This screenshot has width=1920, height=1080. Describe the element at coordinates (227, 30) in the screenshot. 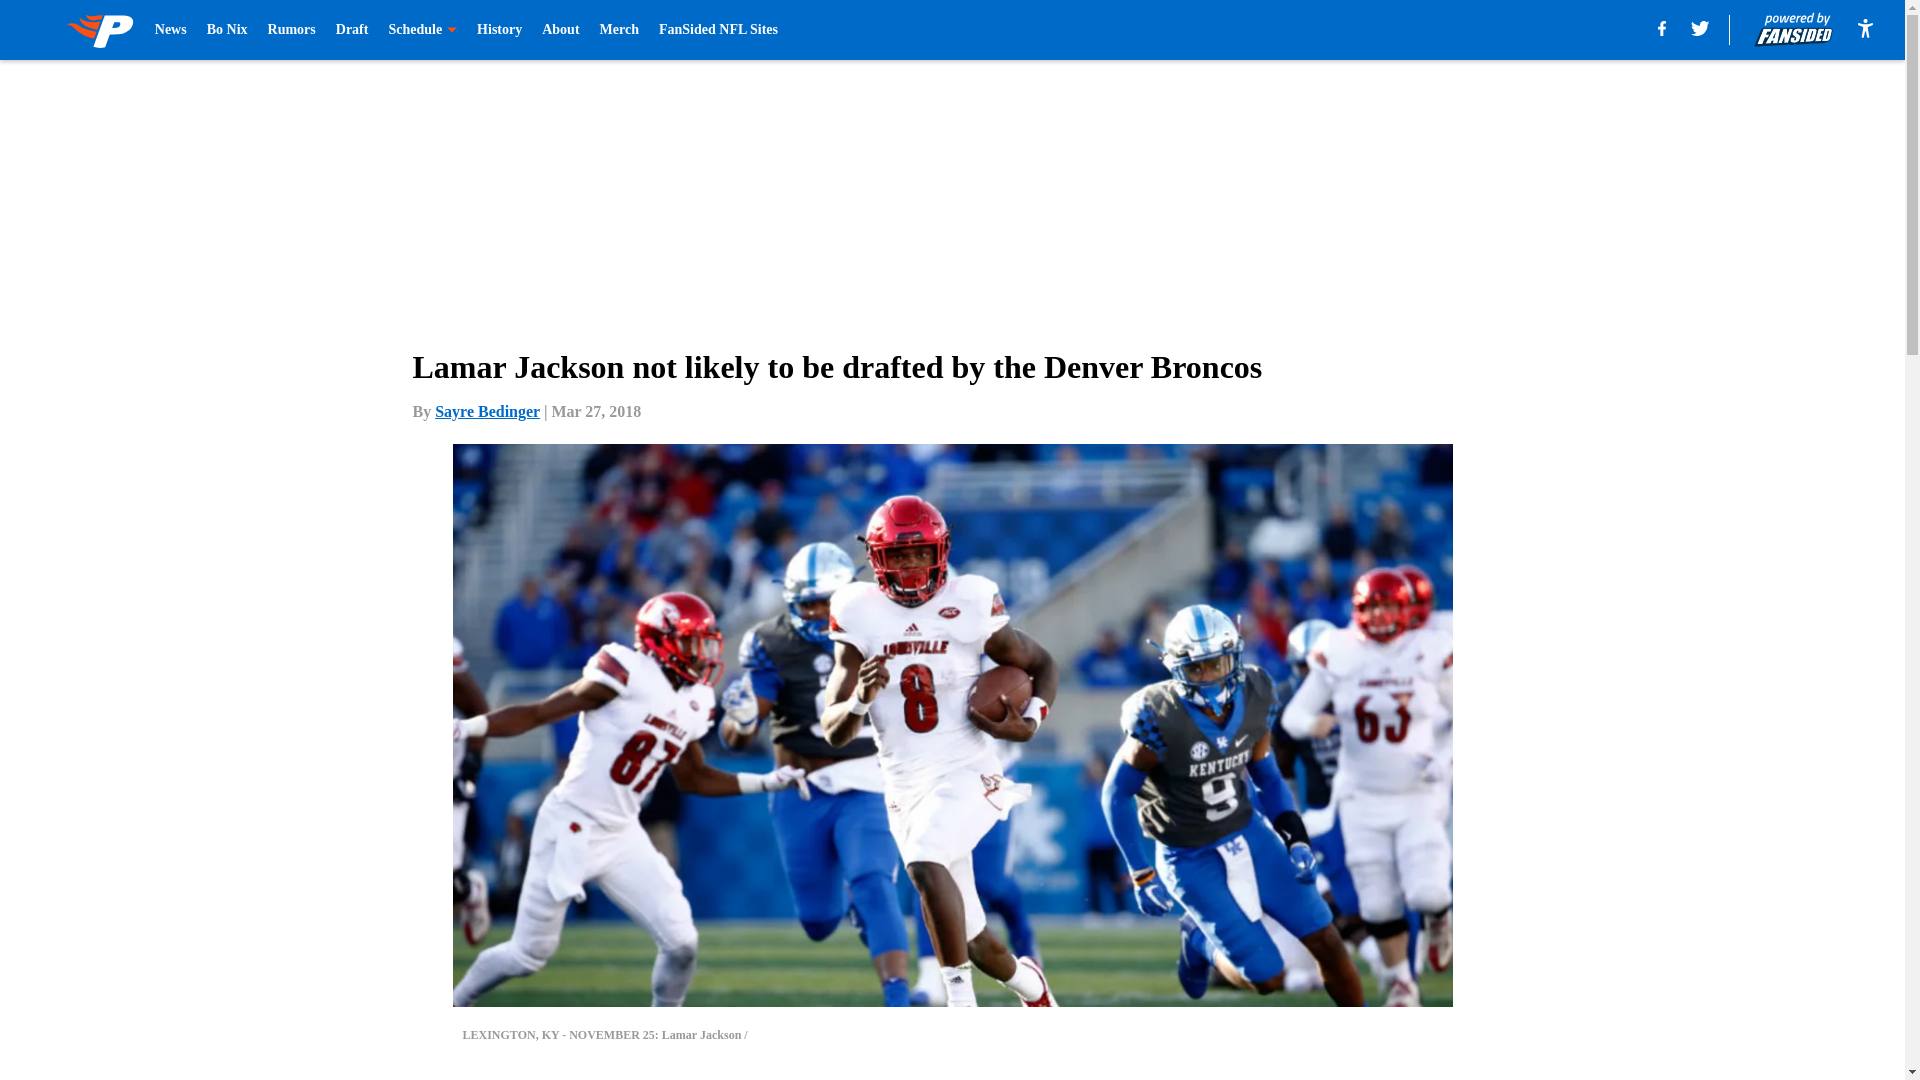

I see `Bo Nix` at that location.